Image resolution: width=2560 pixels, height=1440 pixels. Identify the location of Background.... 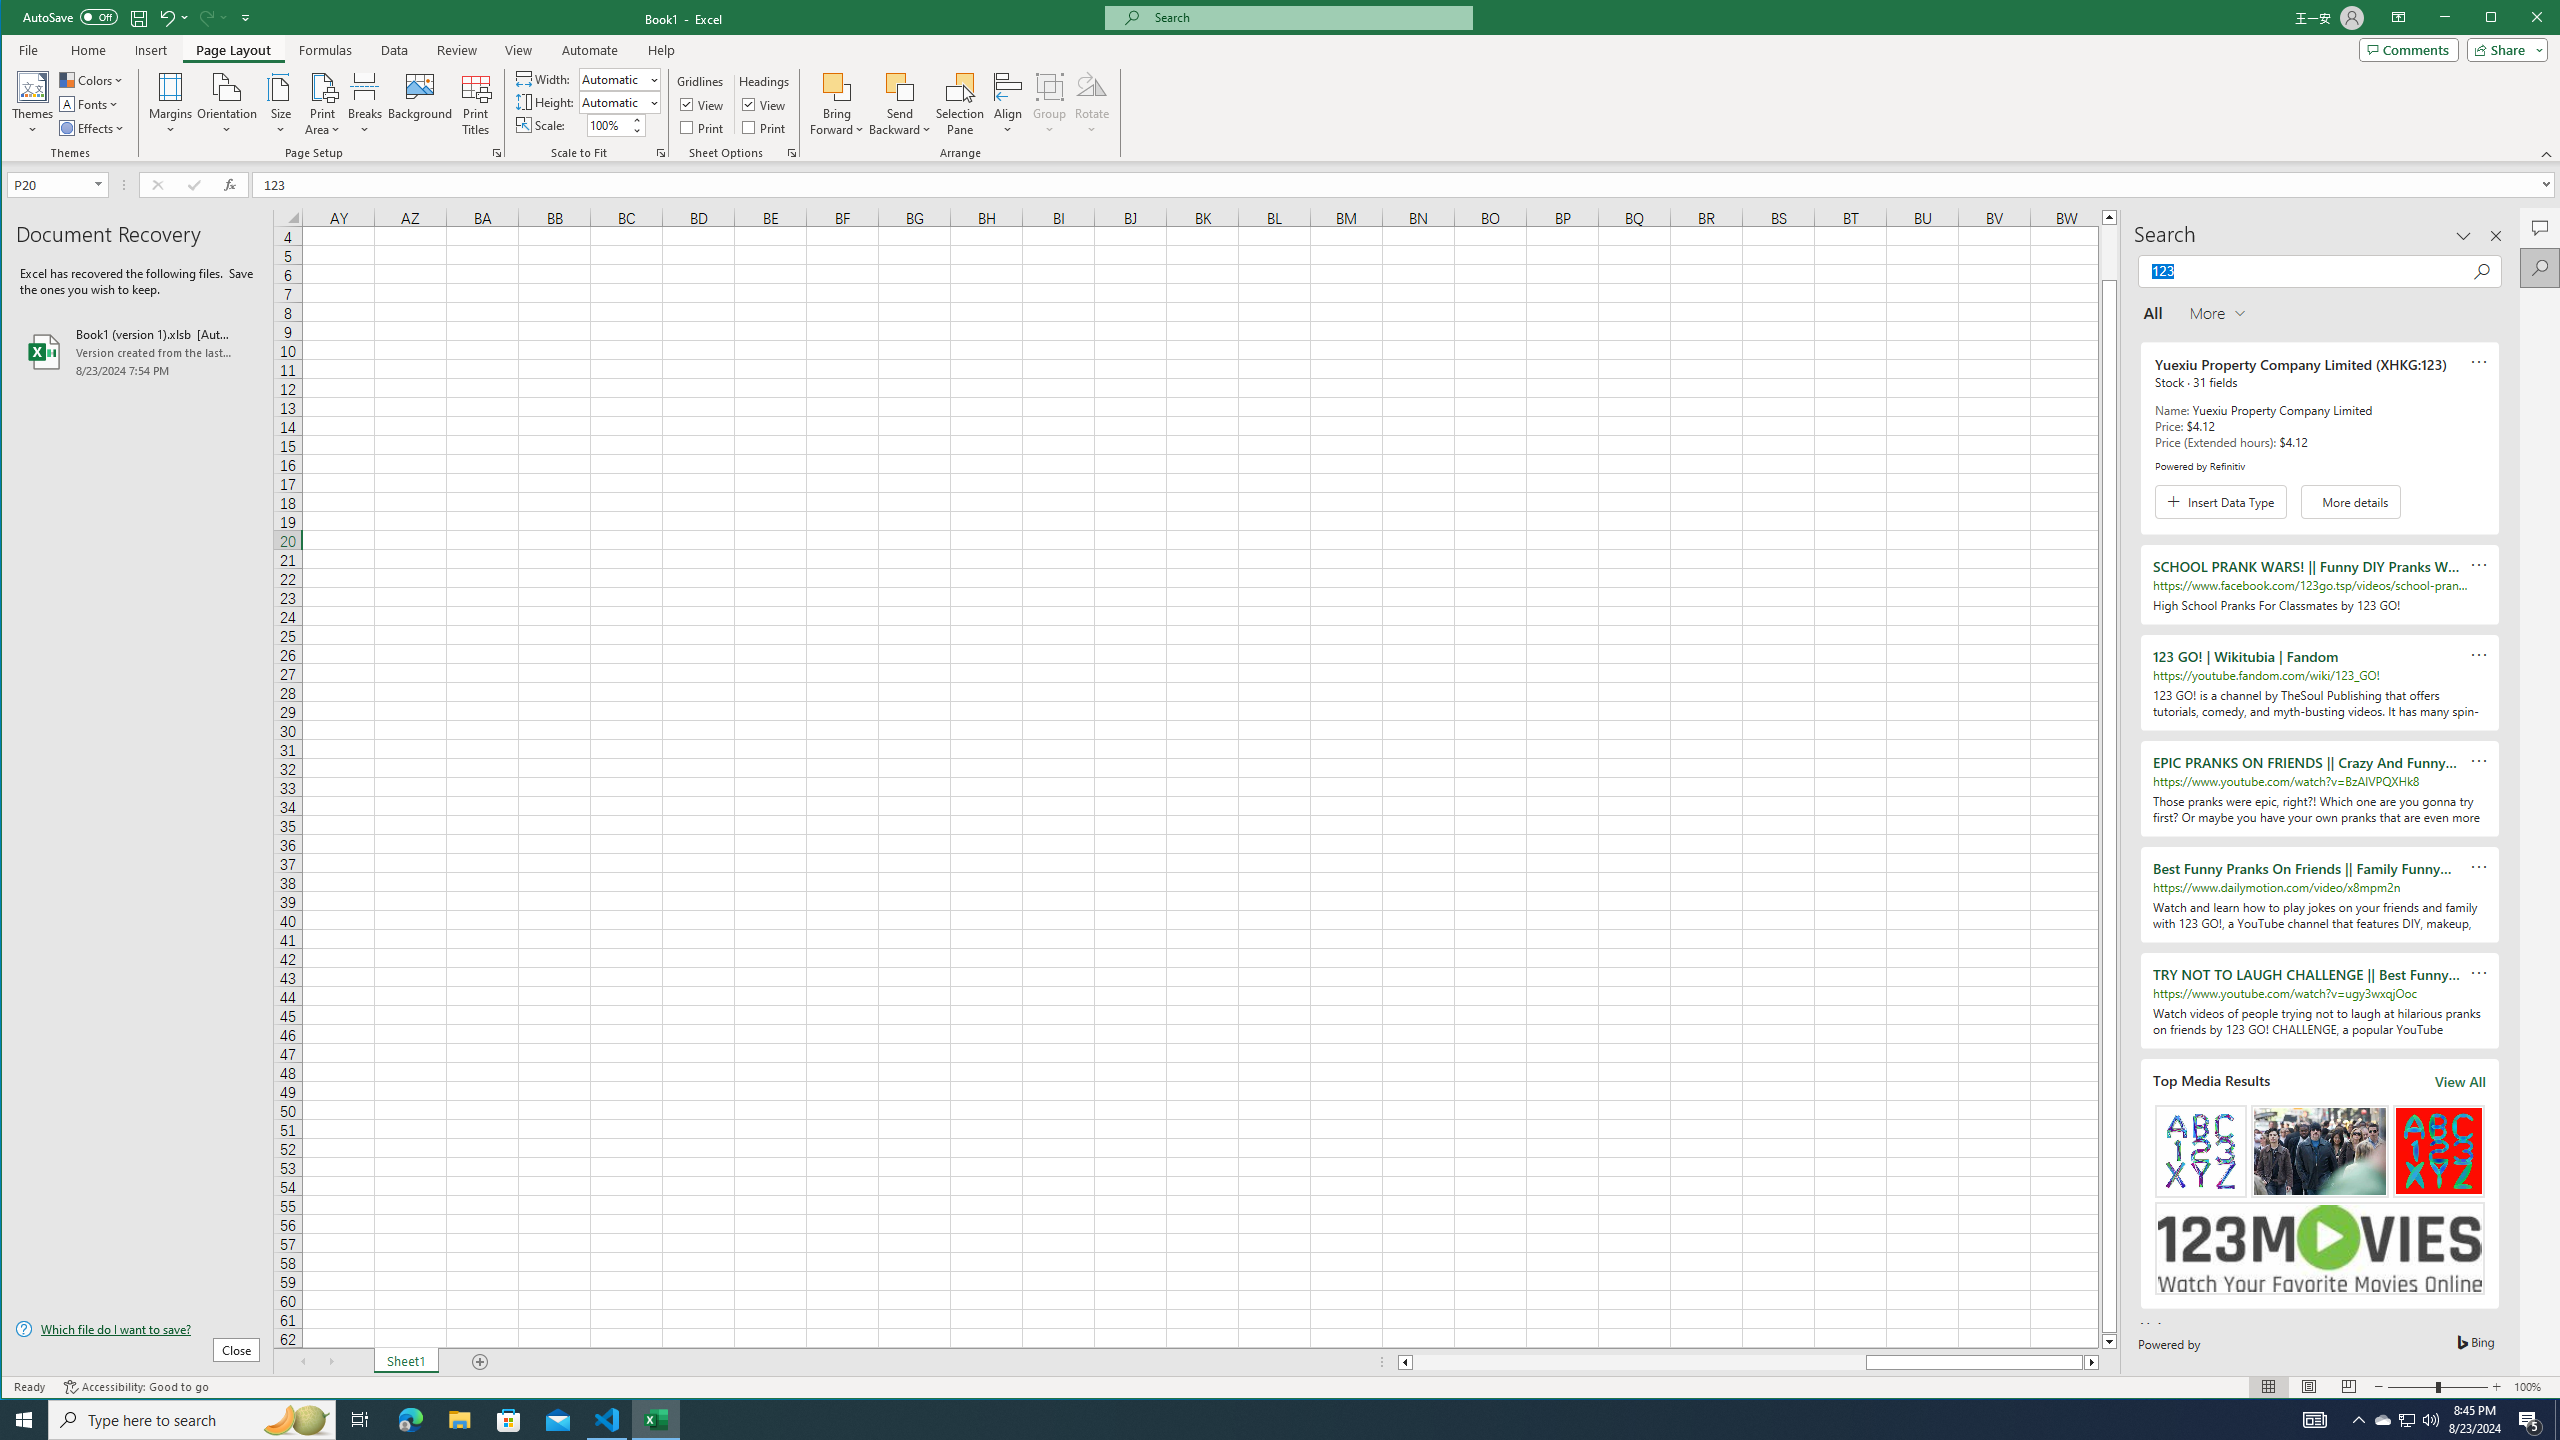
(2383, 1420).